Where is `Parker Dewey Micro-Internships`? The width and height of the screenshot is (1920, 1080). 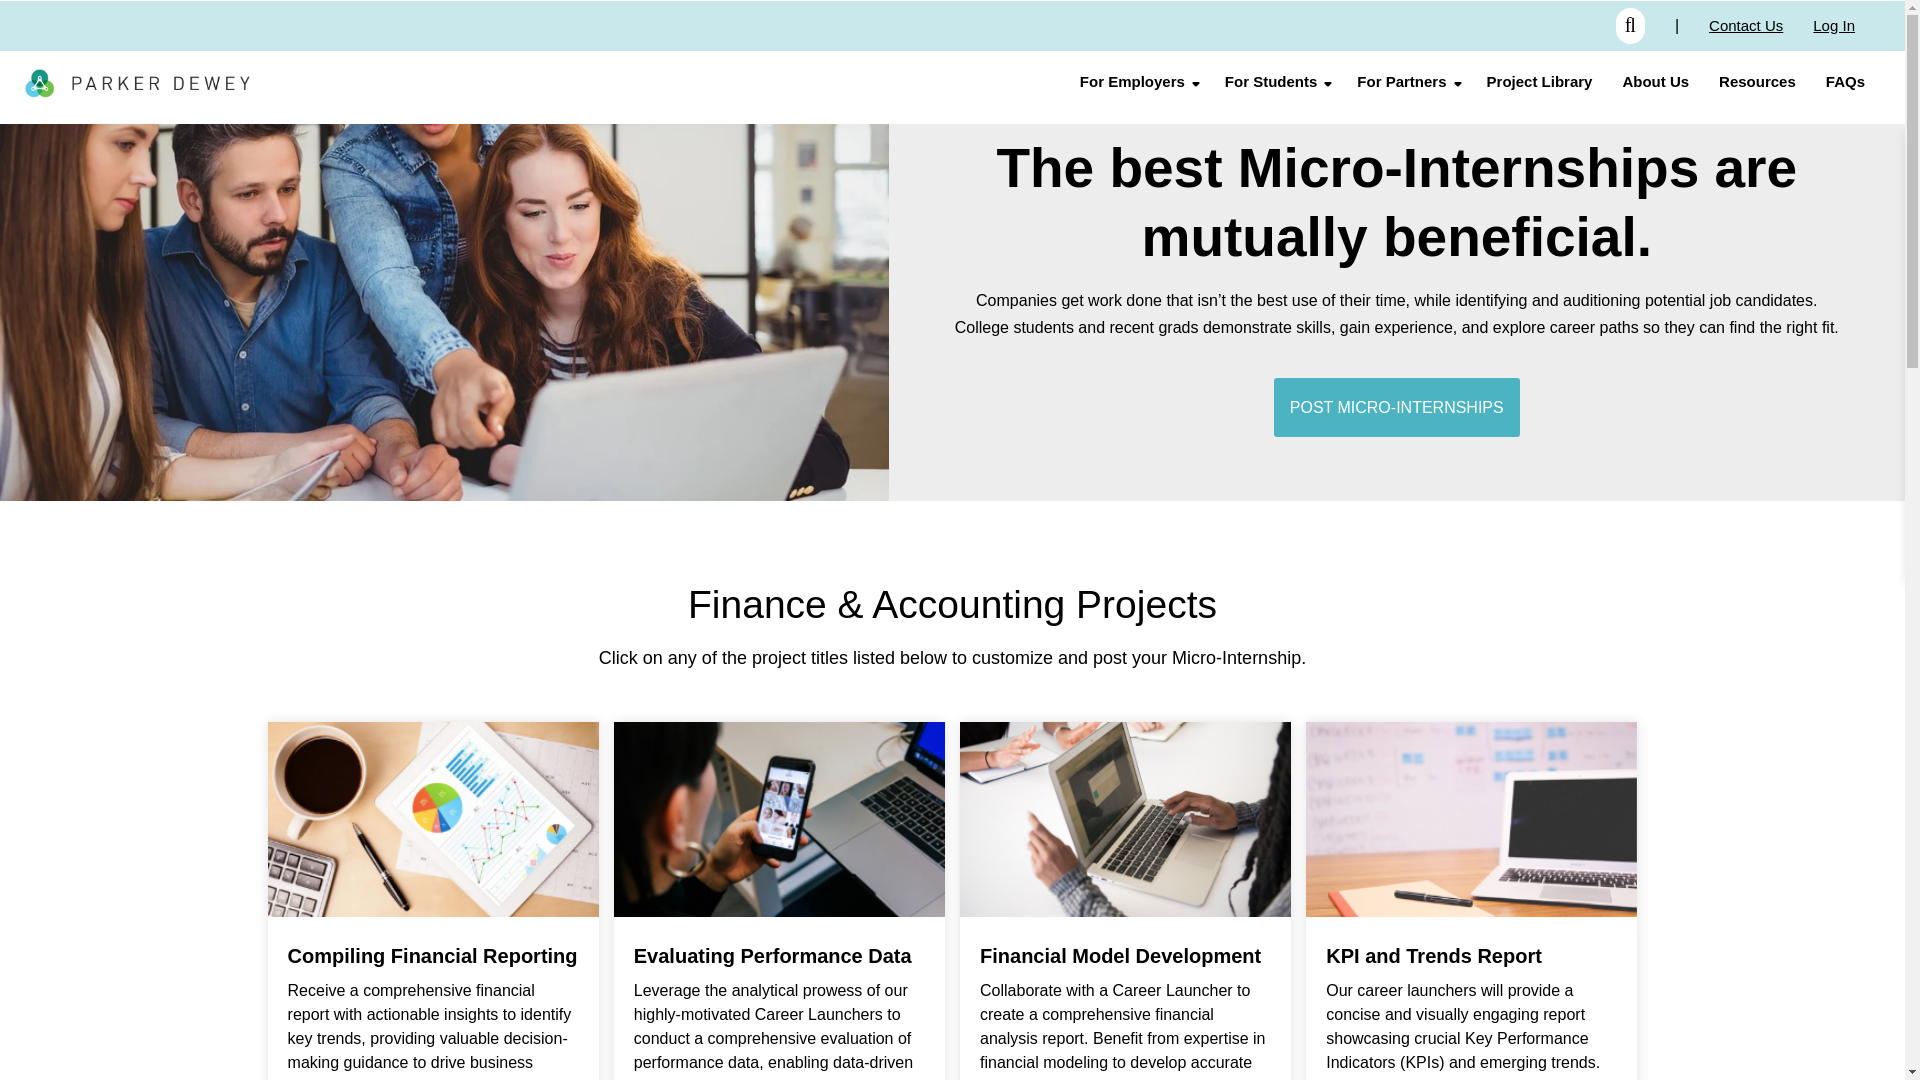
Parker Dewey Micro-Internships is located at coordinates (136, 84).